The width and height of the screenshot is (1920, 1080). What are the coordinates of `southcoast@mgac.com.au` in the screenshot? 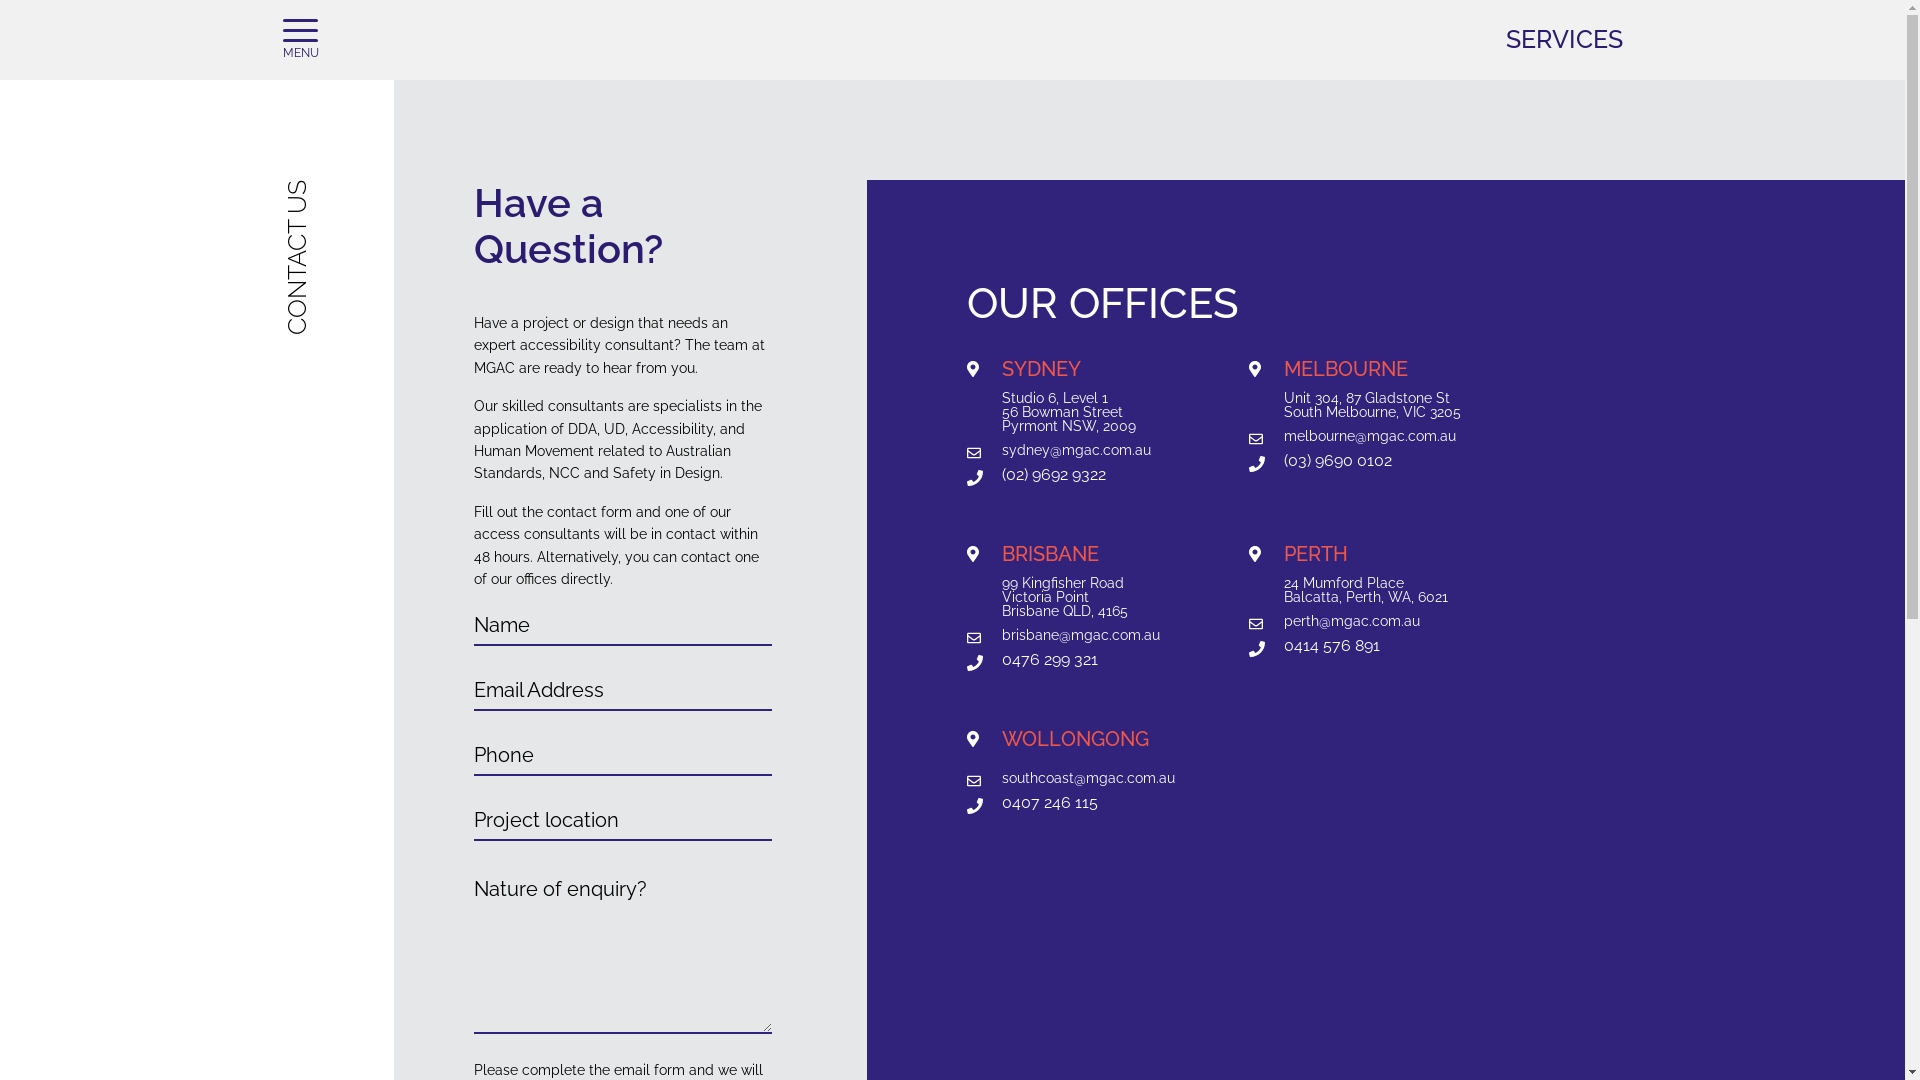 It's located at (1076, 778).